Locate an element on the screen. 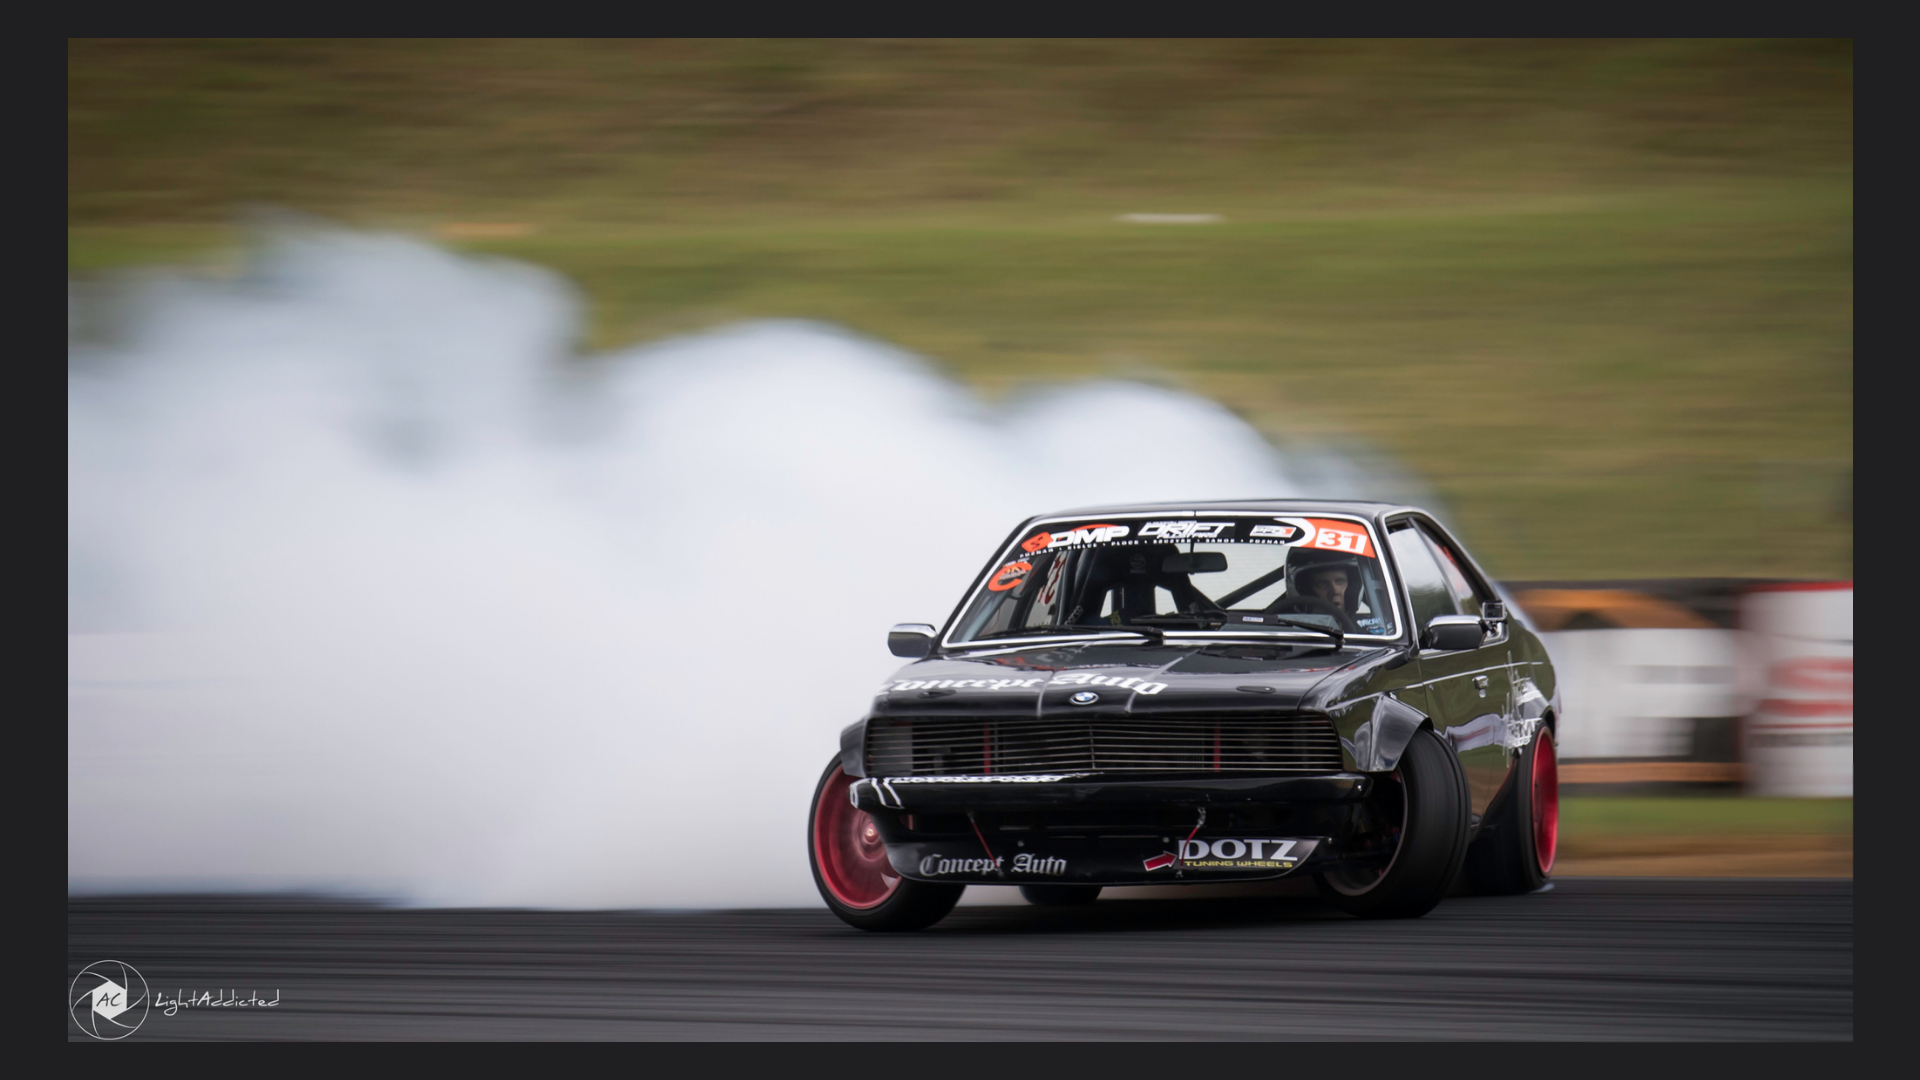 The height and width of the screenshot is (1080, 1920). SmugMug is located at coordinates (78, 30).